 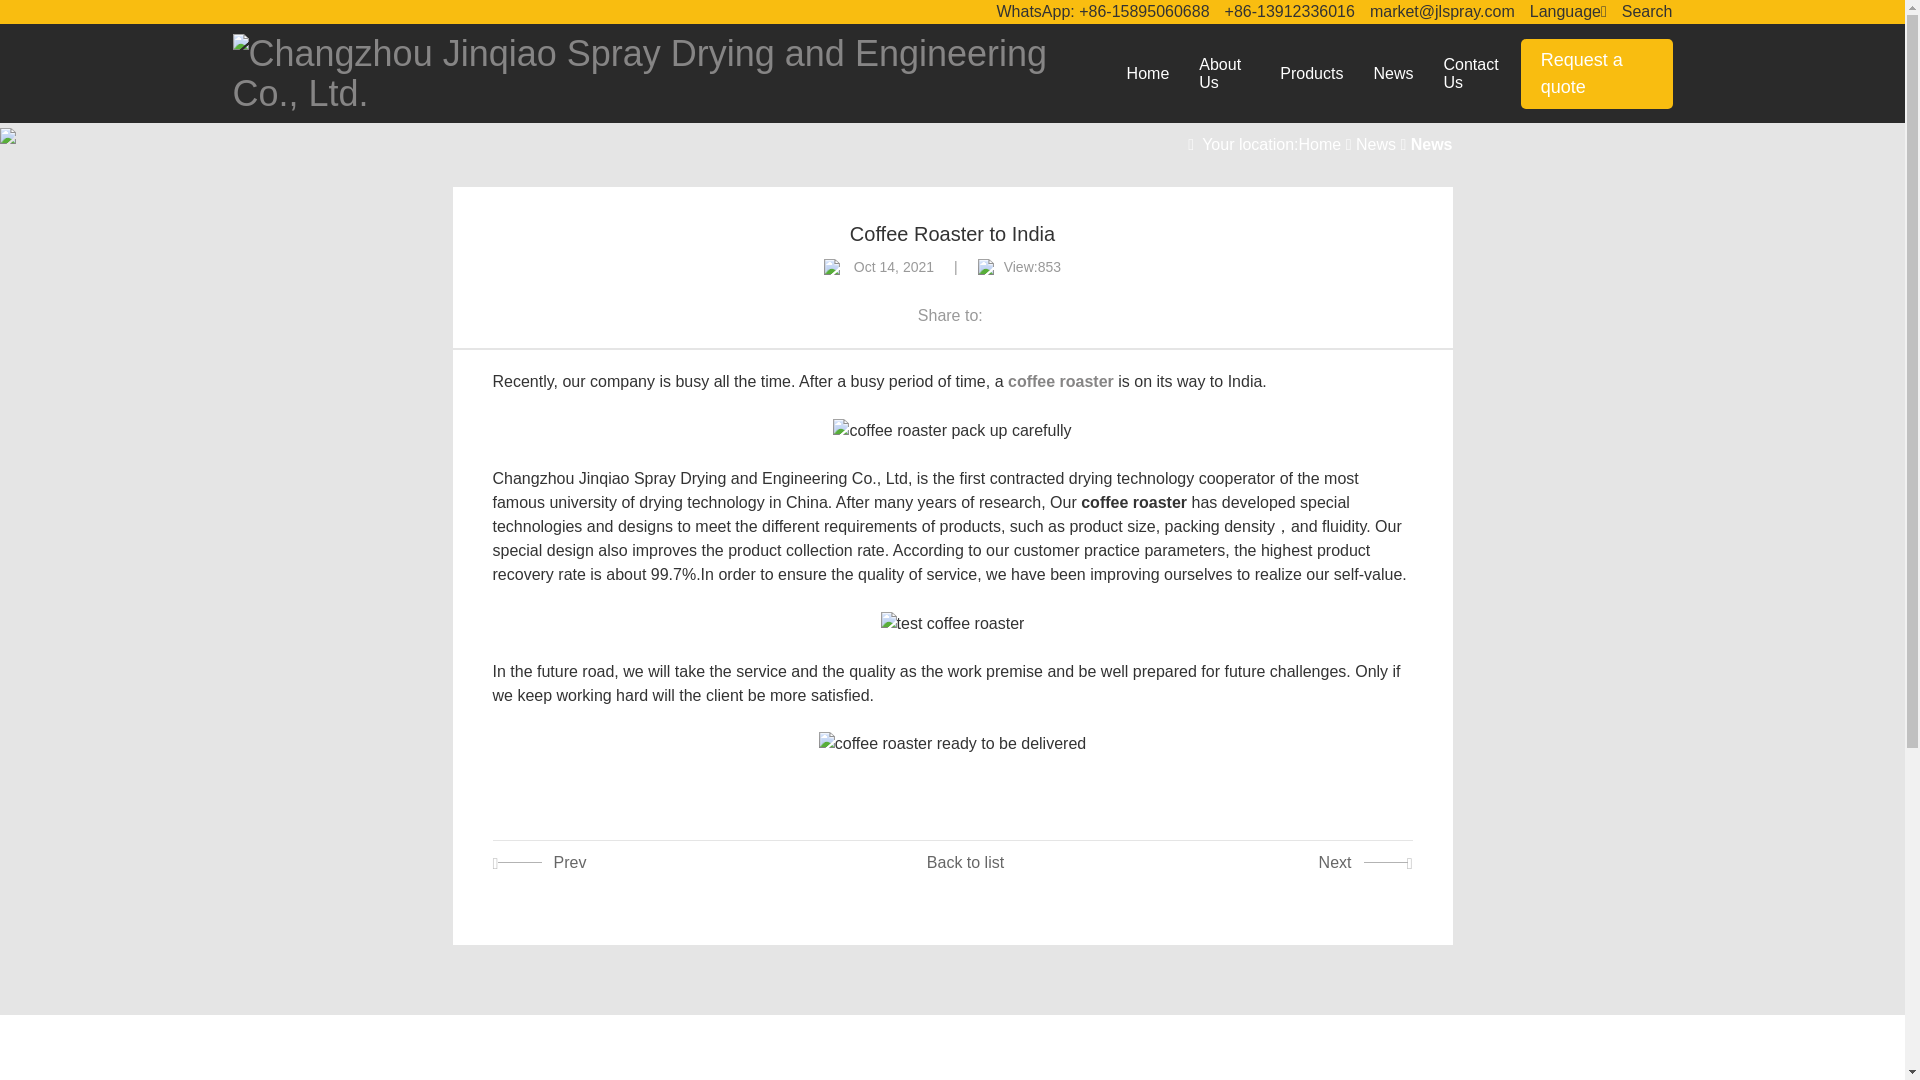 I want to click on Home, so click(x=1148, y=74).